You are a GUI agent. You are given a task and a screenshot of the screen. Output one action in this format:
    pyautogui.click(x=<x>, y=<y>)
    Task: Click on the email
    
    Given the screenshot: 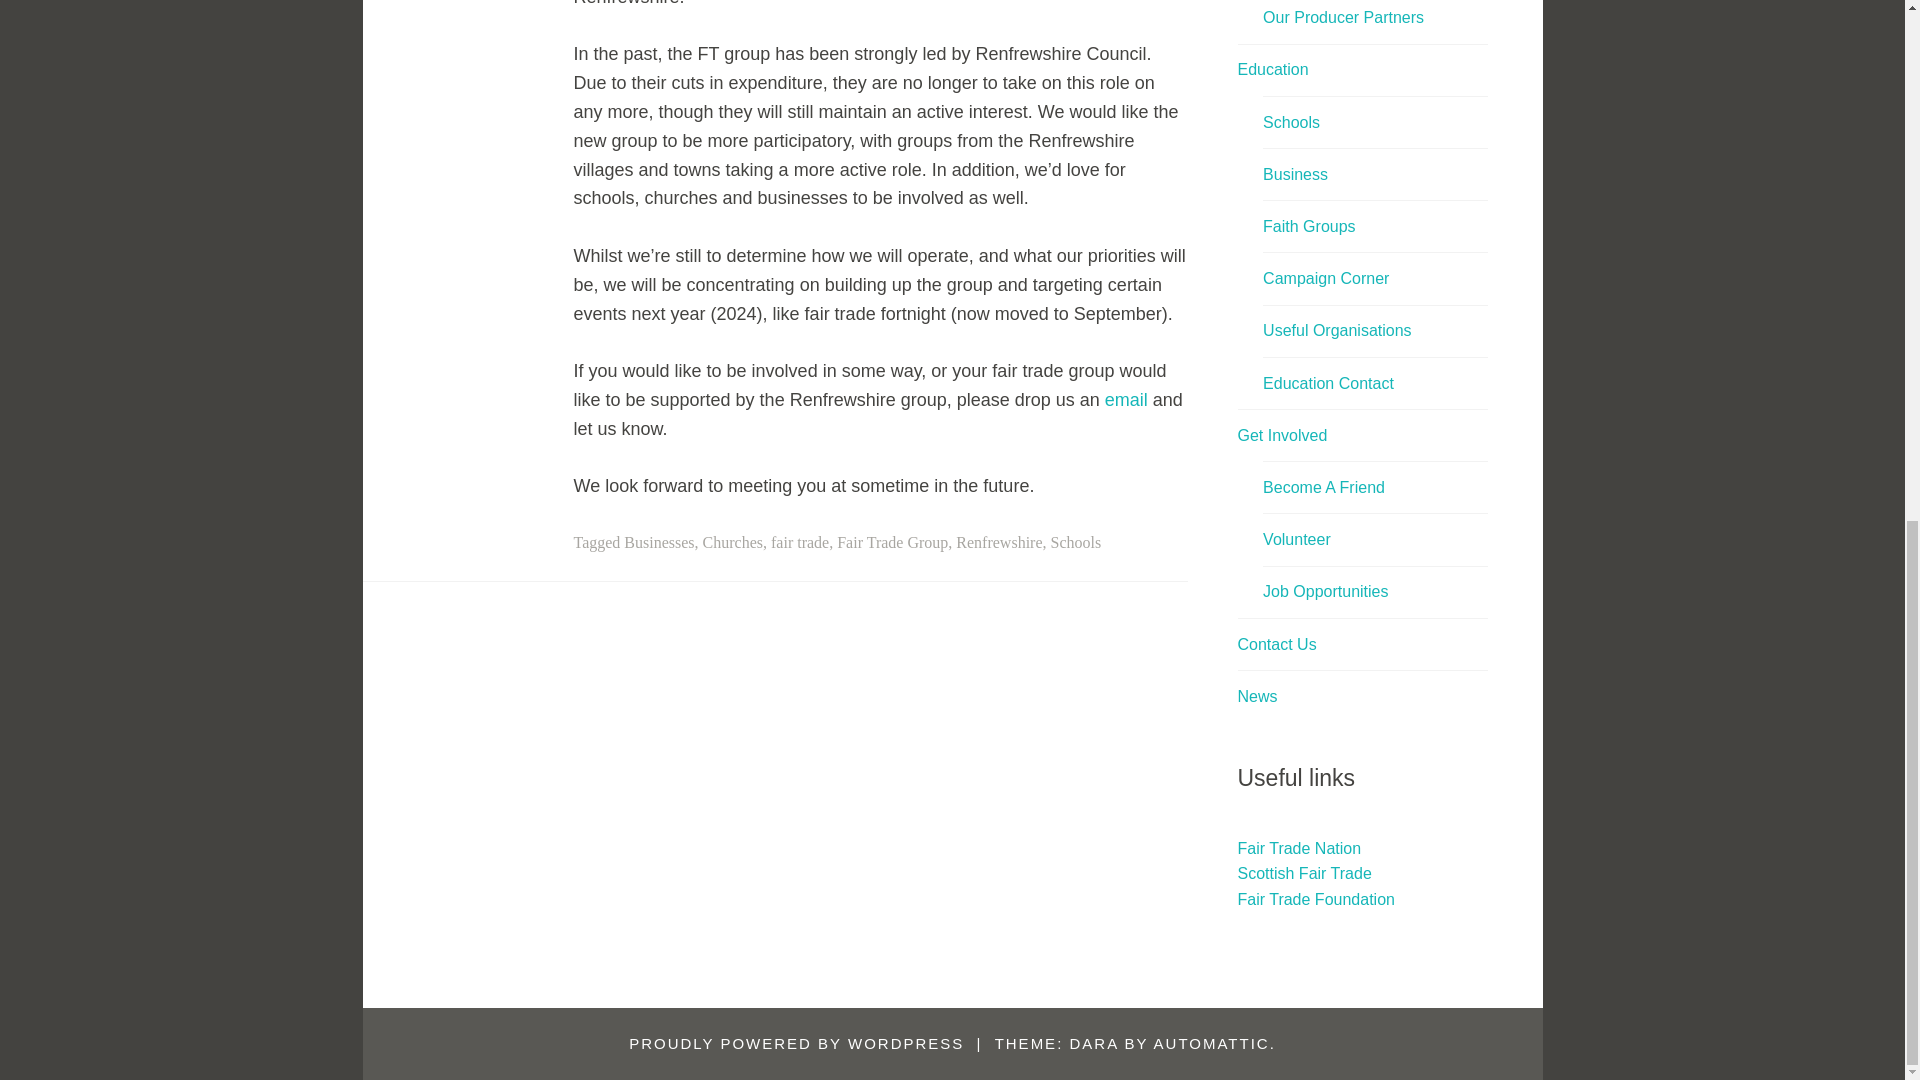 What is the action you would take?
    pyautogui.click(x=1126, y=400)
    